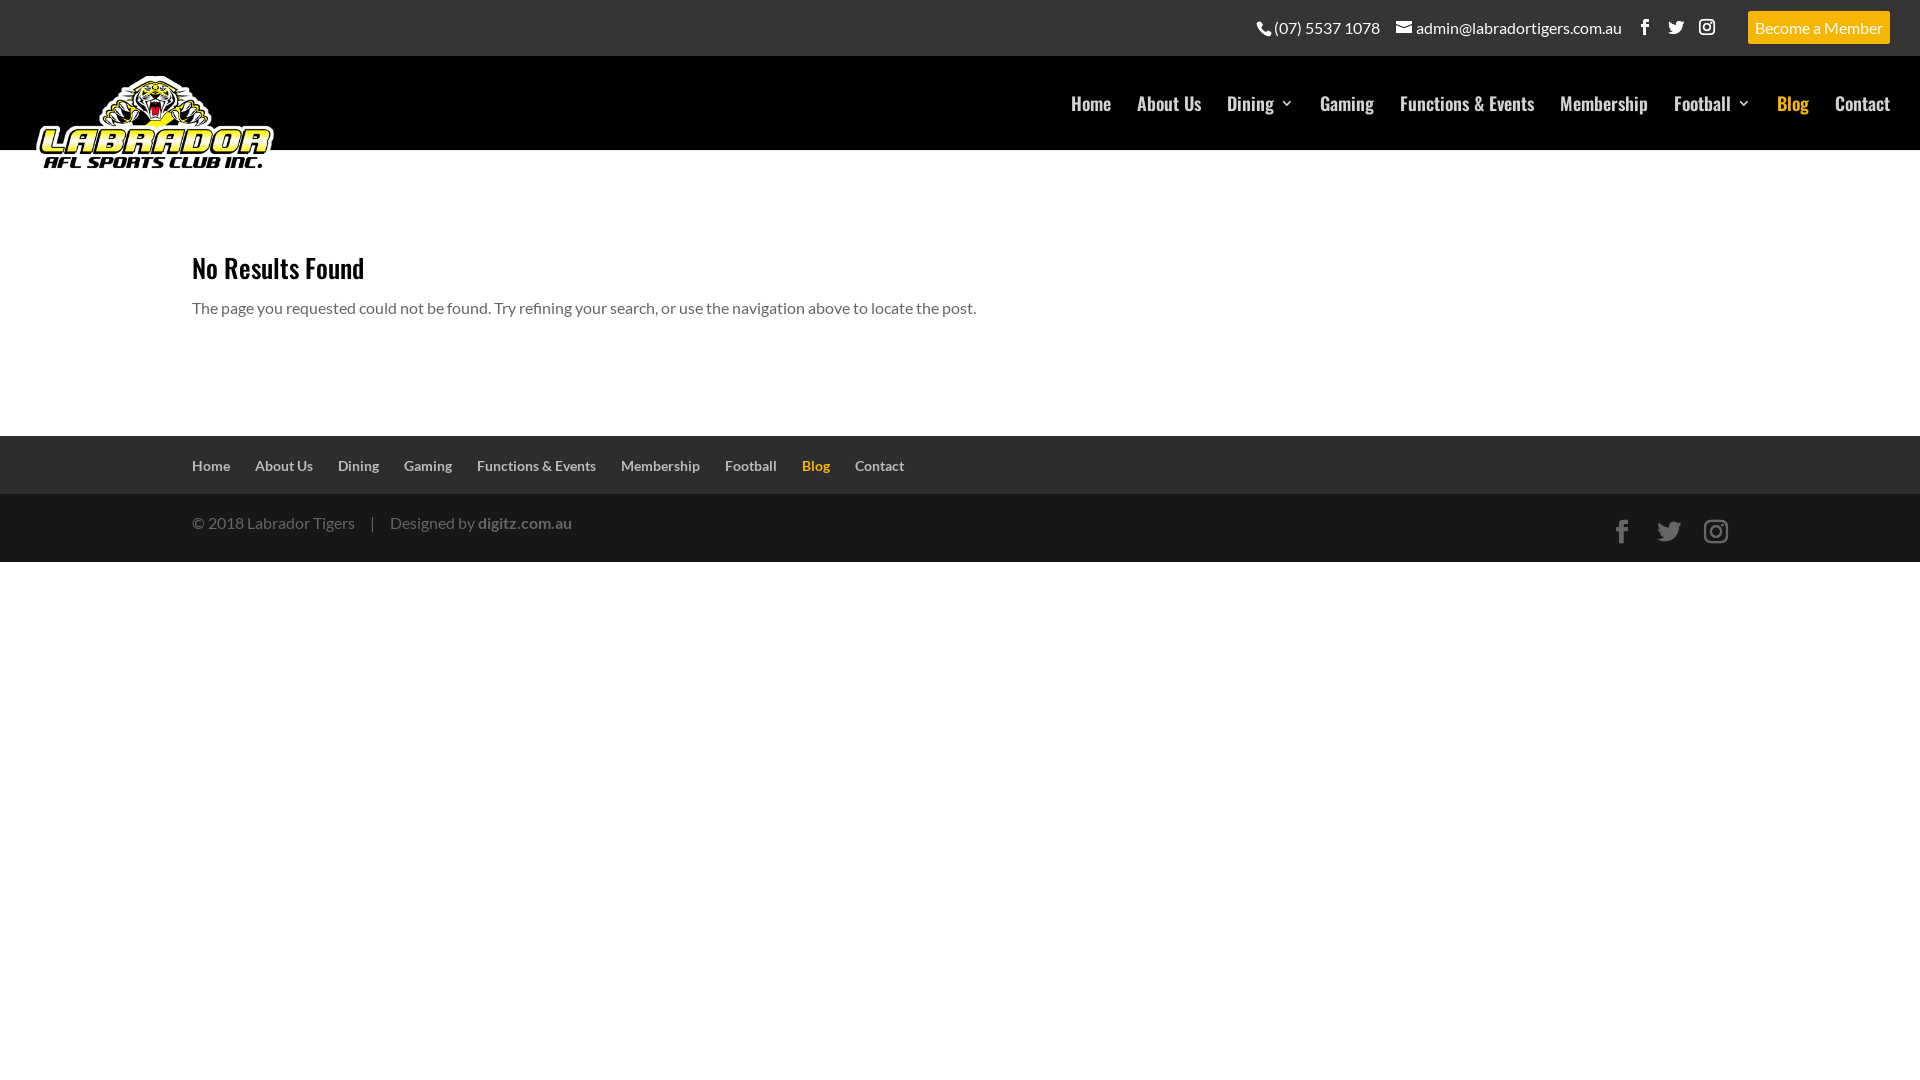  What do you see at coordinates (525, 522) in the screenshot?
I see `digitz.com.au` at bounding box center [525, 522].